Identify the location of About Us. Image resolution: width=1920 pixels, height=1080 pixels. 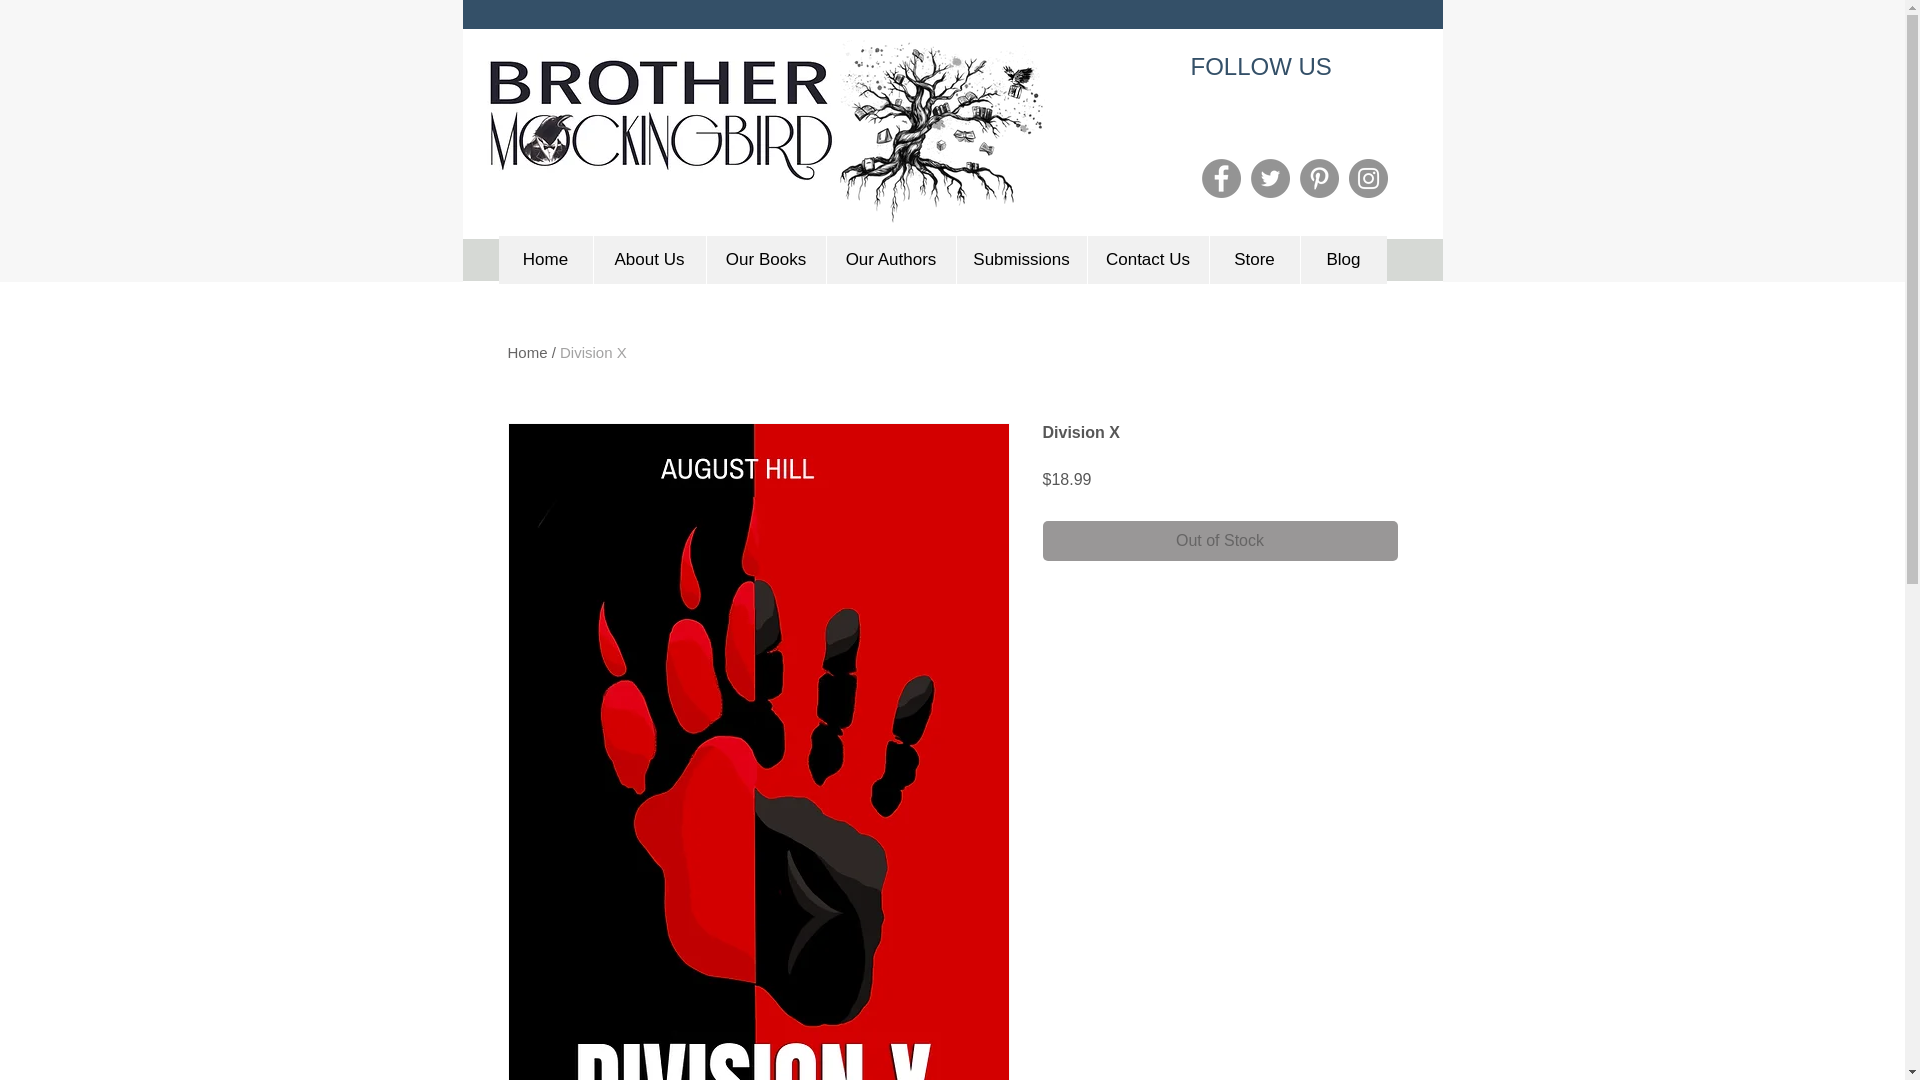
(648, 260).